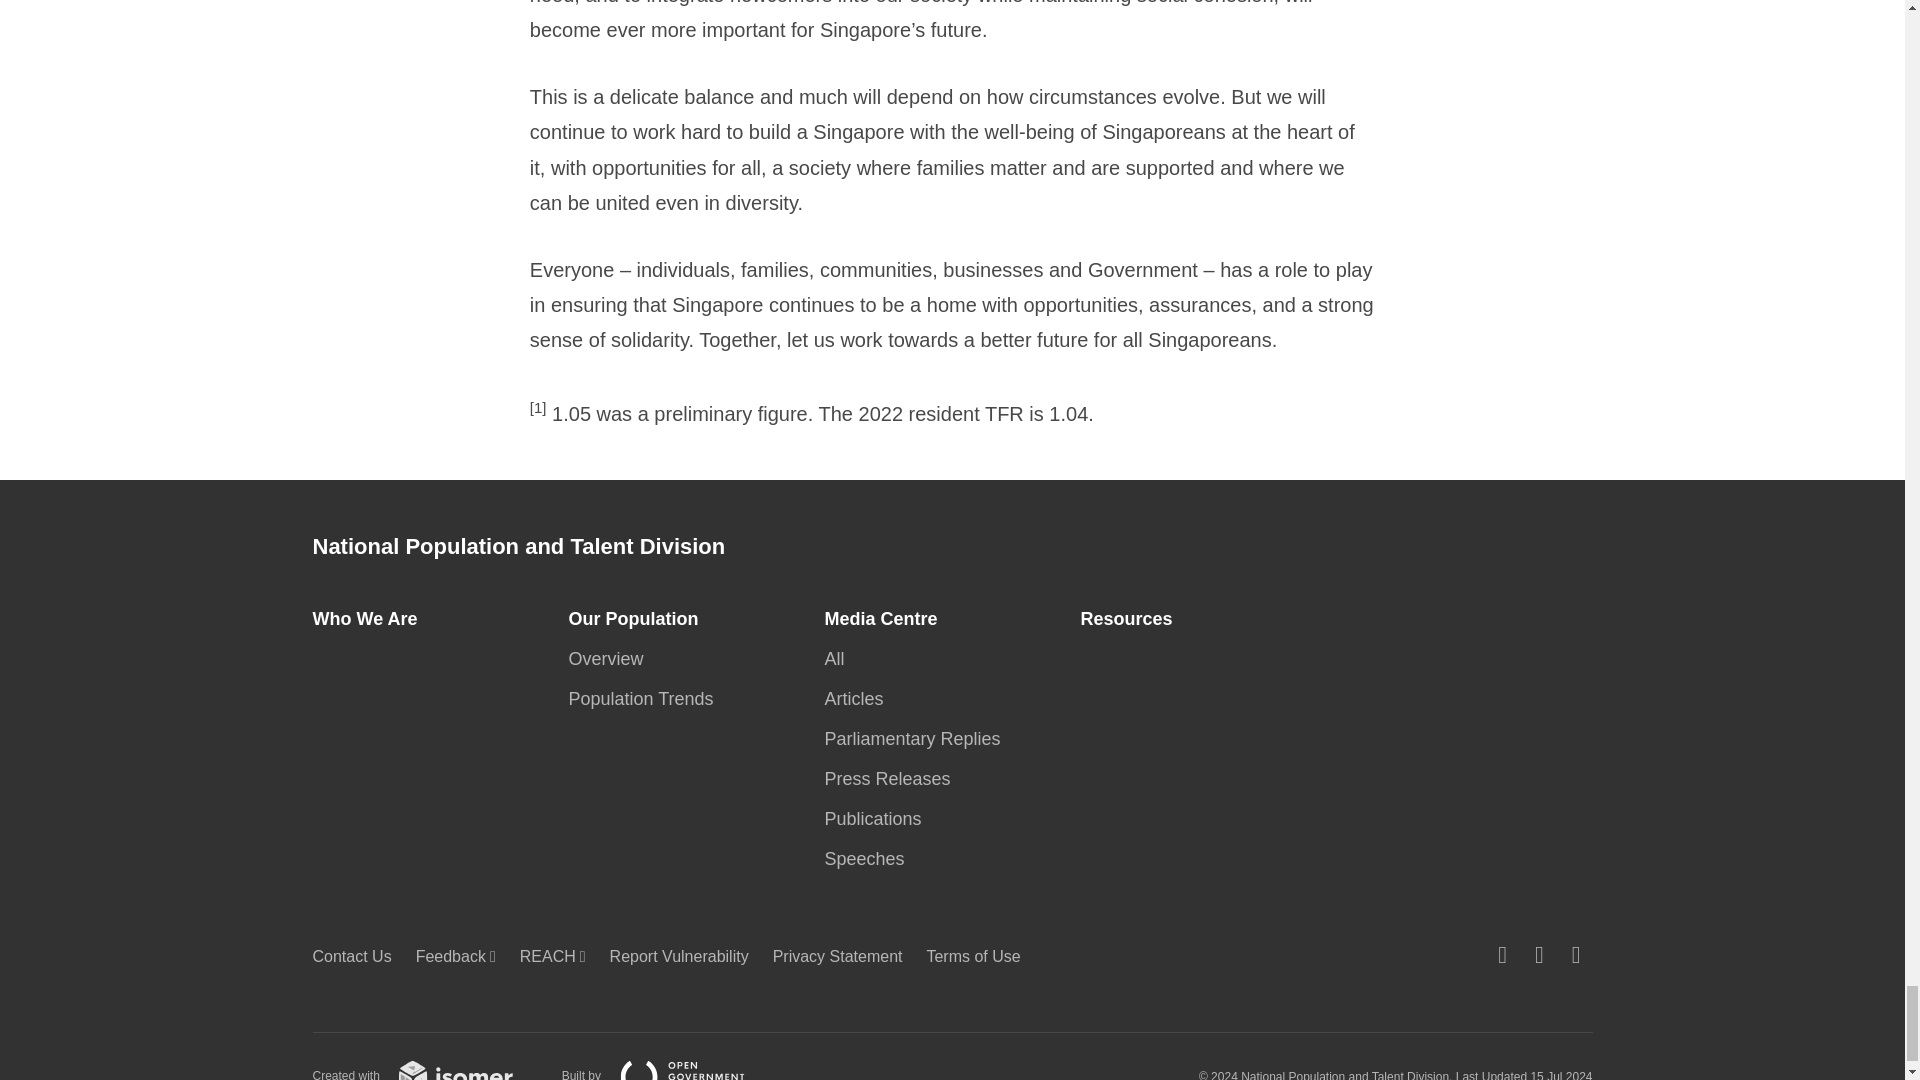  I want to click on Overview, so click(611, 658).